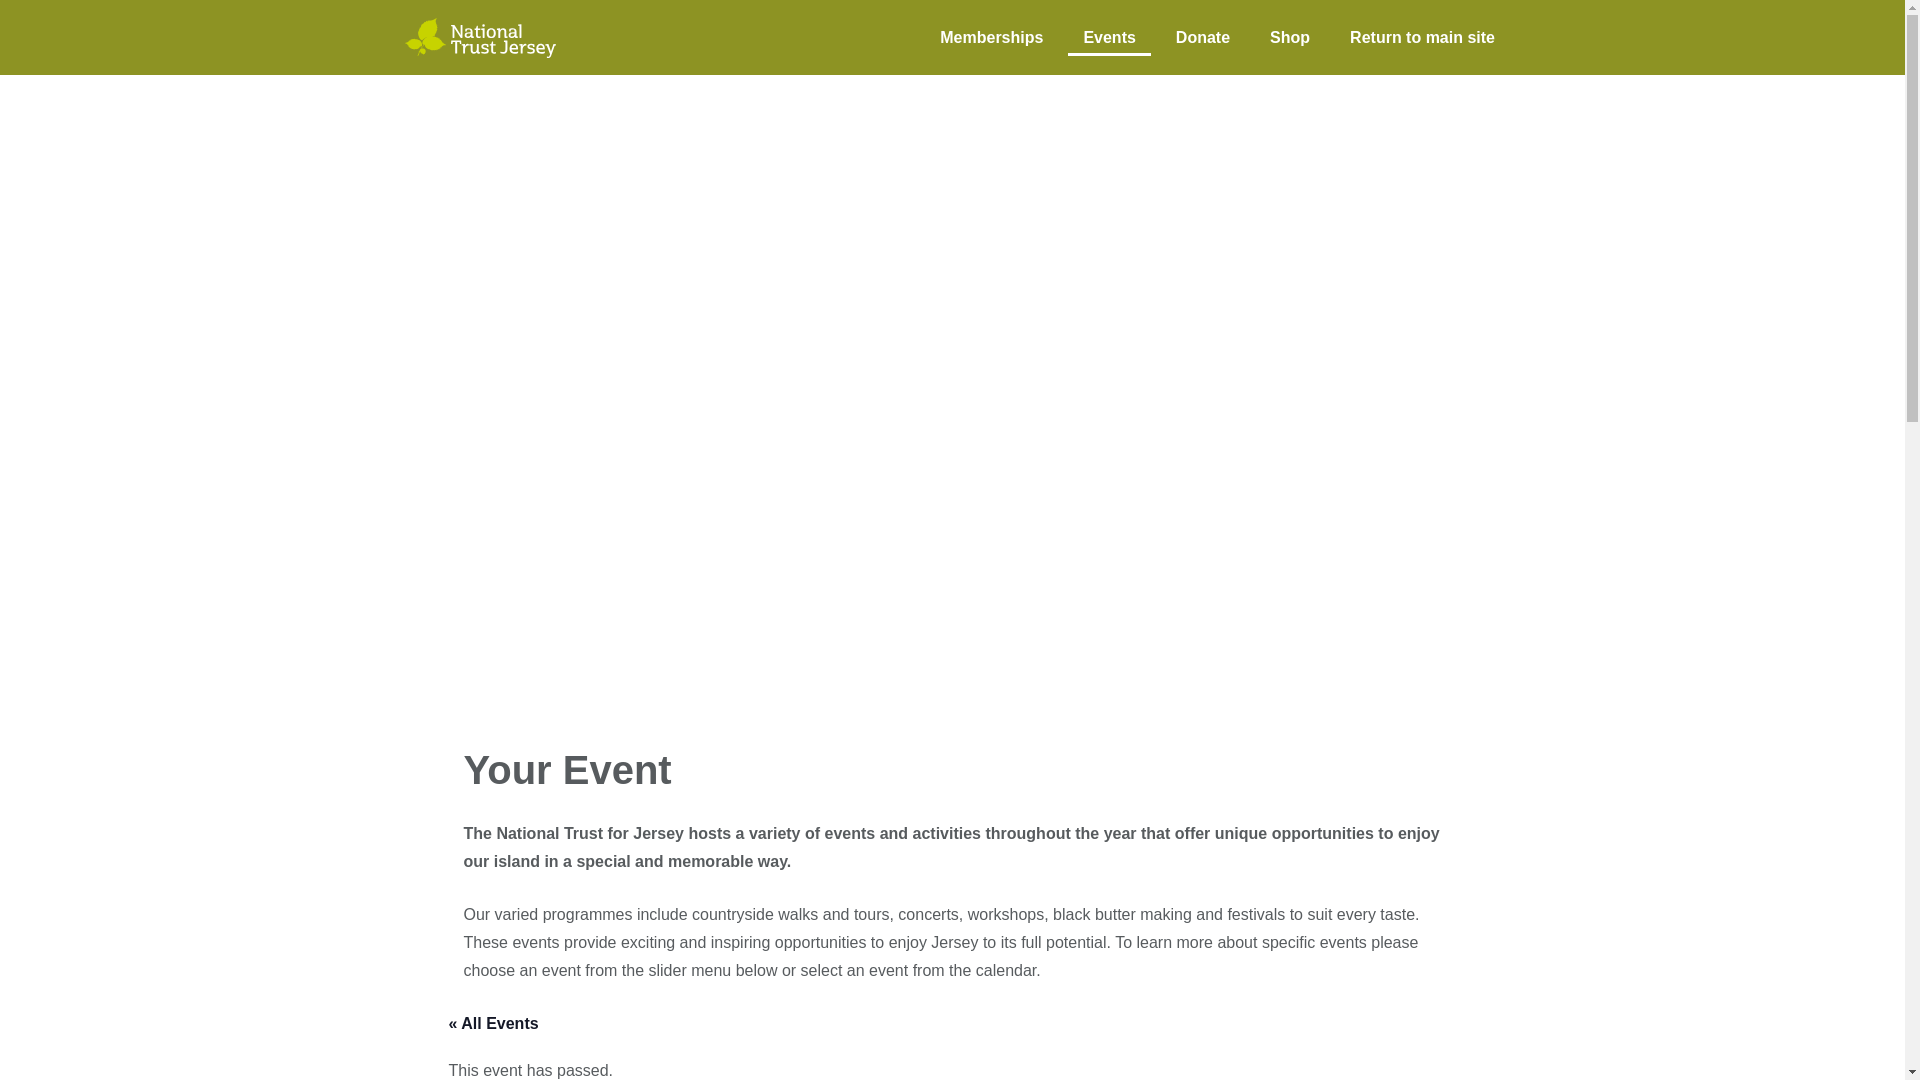  I want to click on Shop, so click(1290, 36).